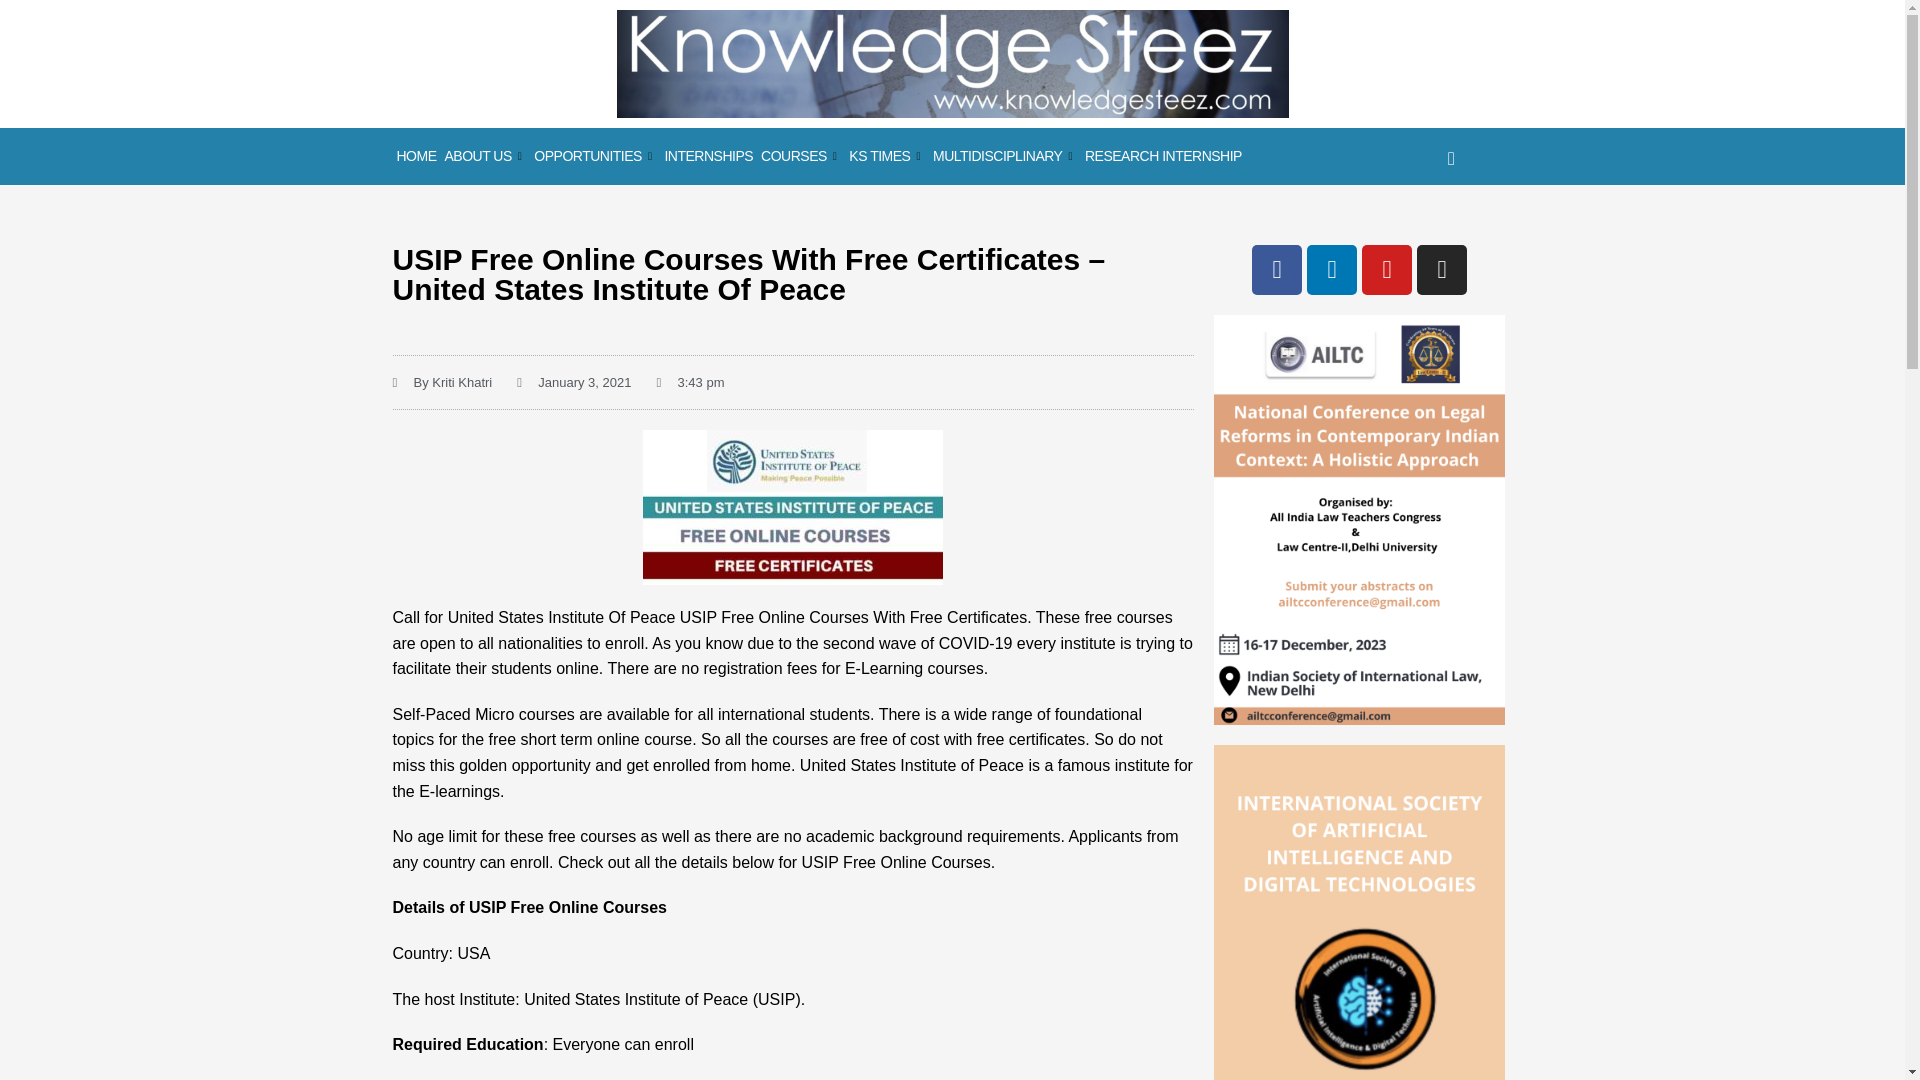 Image resolution: width=1920 pixels, height=1080 pixels. I want to click on OPPORTUNITIES, so click(594, 156).